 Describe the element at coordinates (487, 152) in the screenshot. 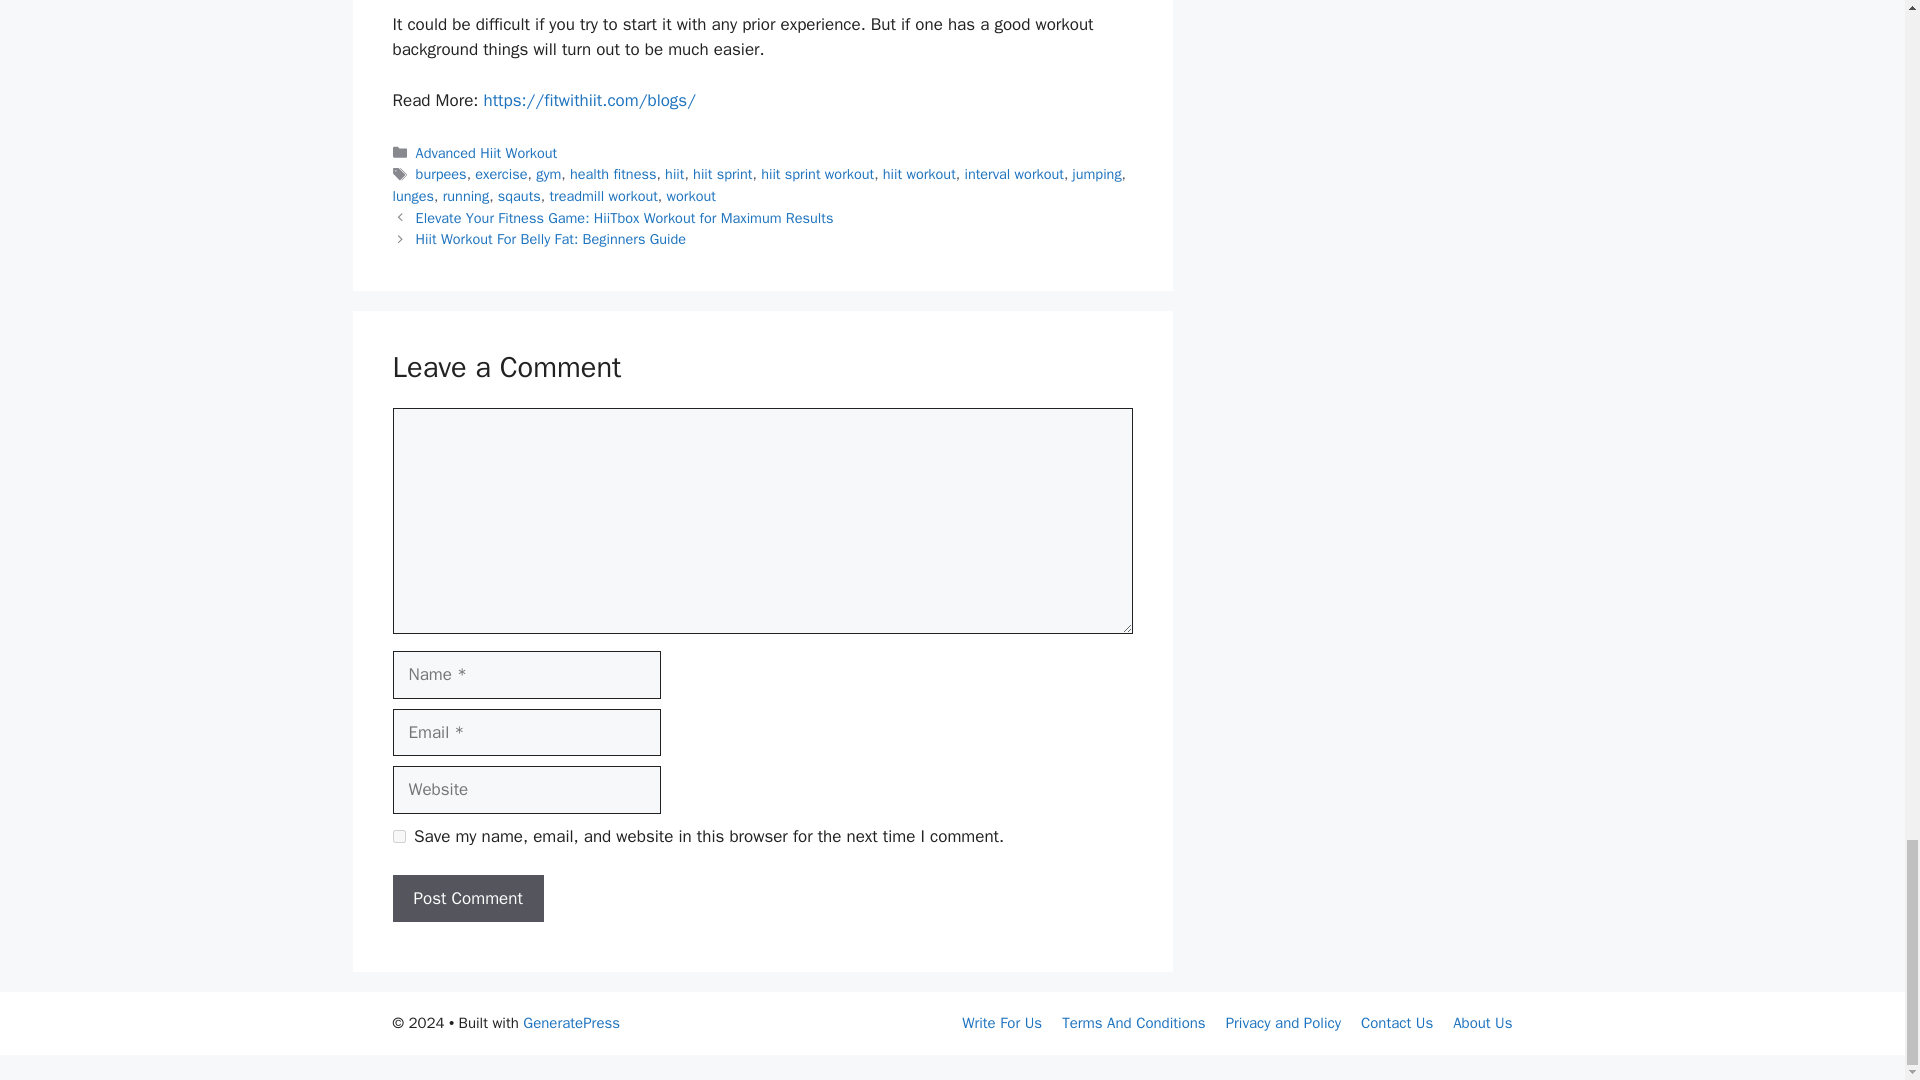

I see `Advanced Hiit Workout` at that location.